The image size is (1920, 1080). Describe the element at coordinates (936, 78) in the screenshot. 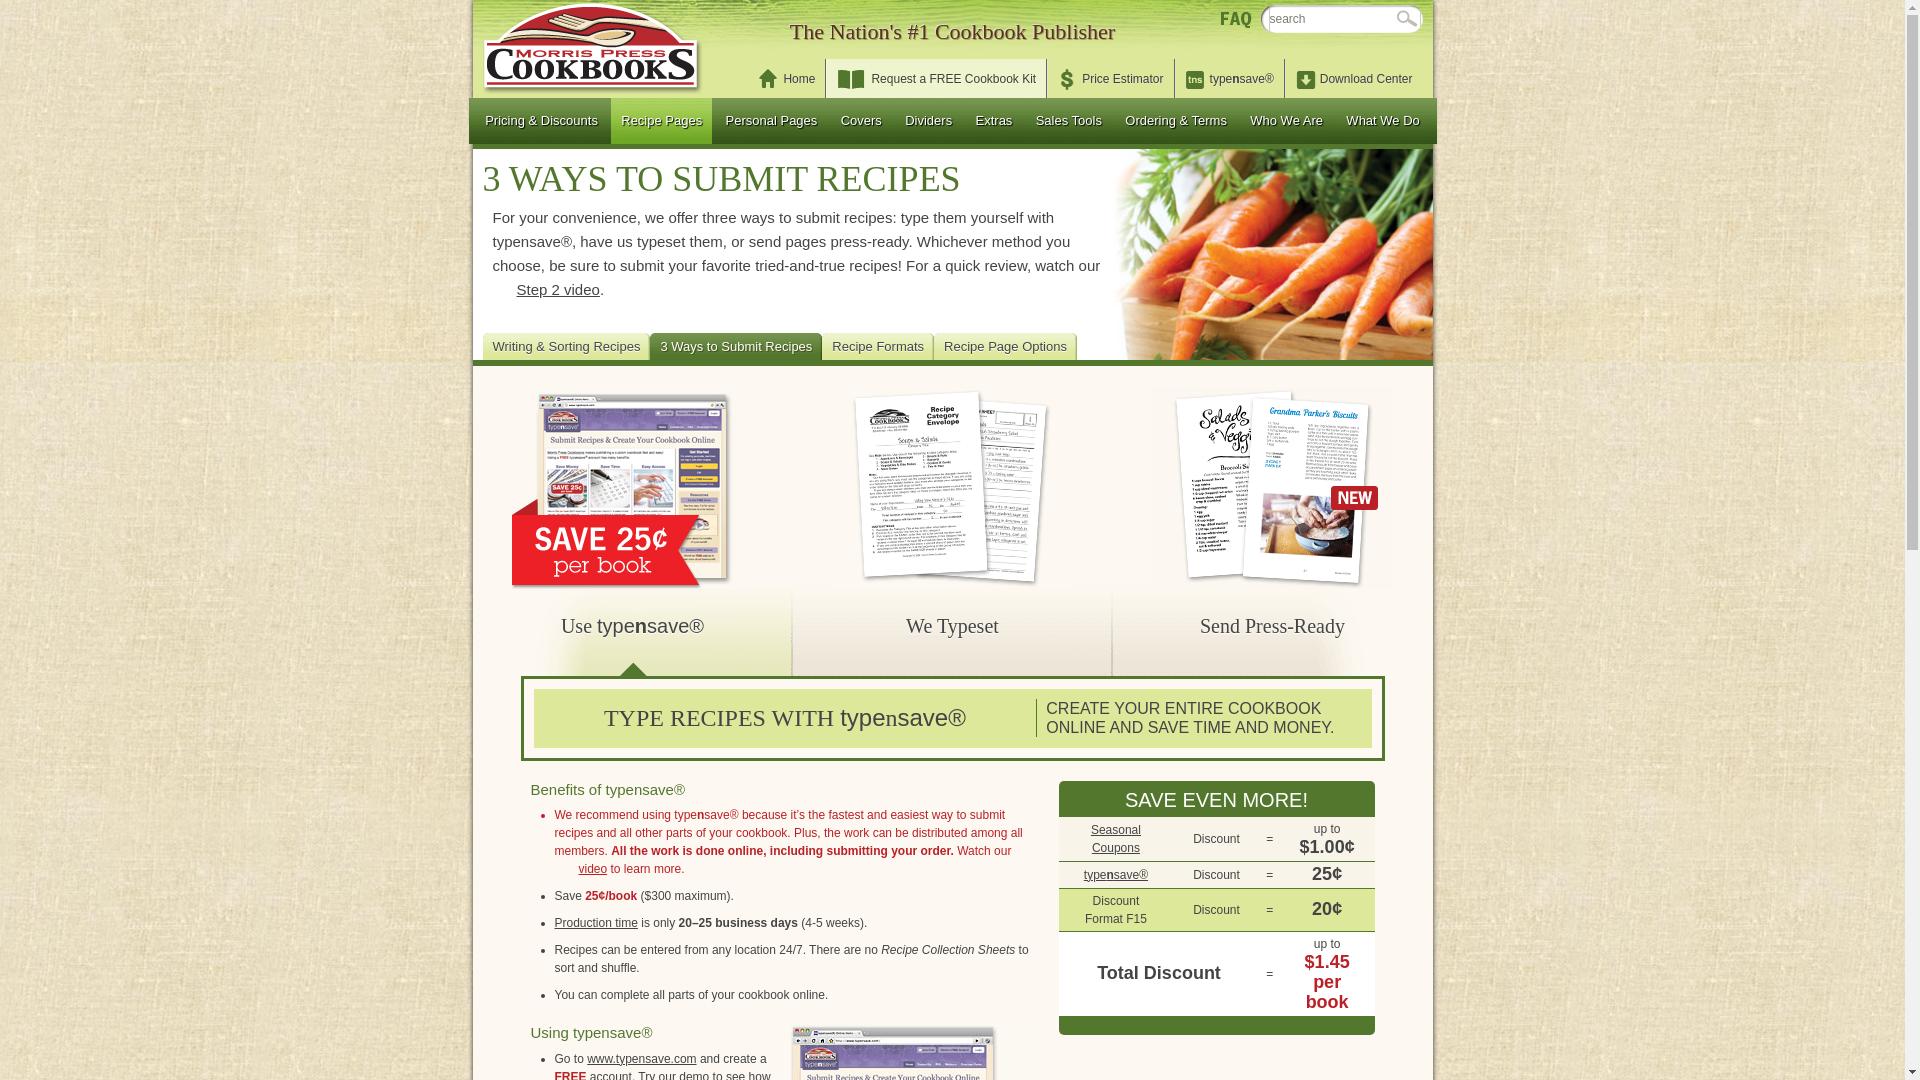

I see `Request a FREE Cookbook Kit` at that location.